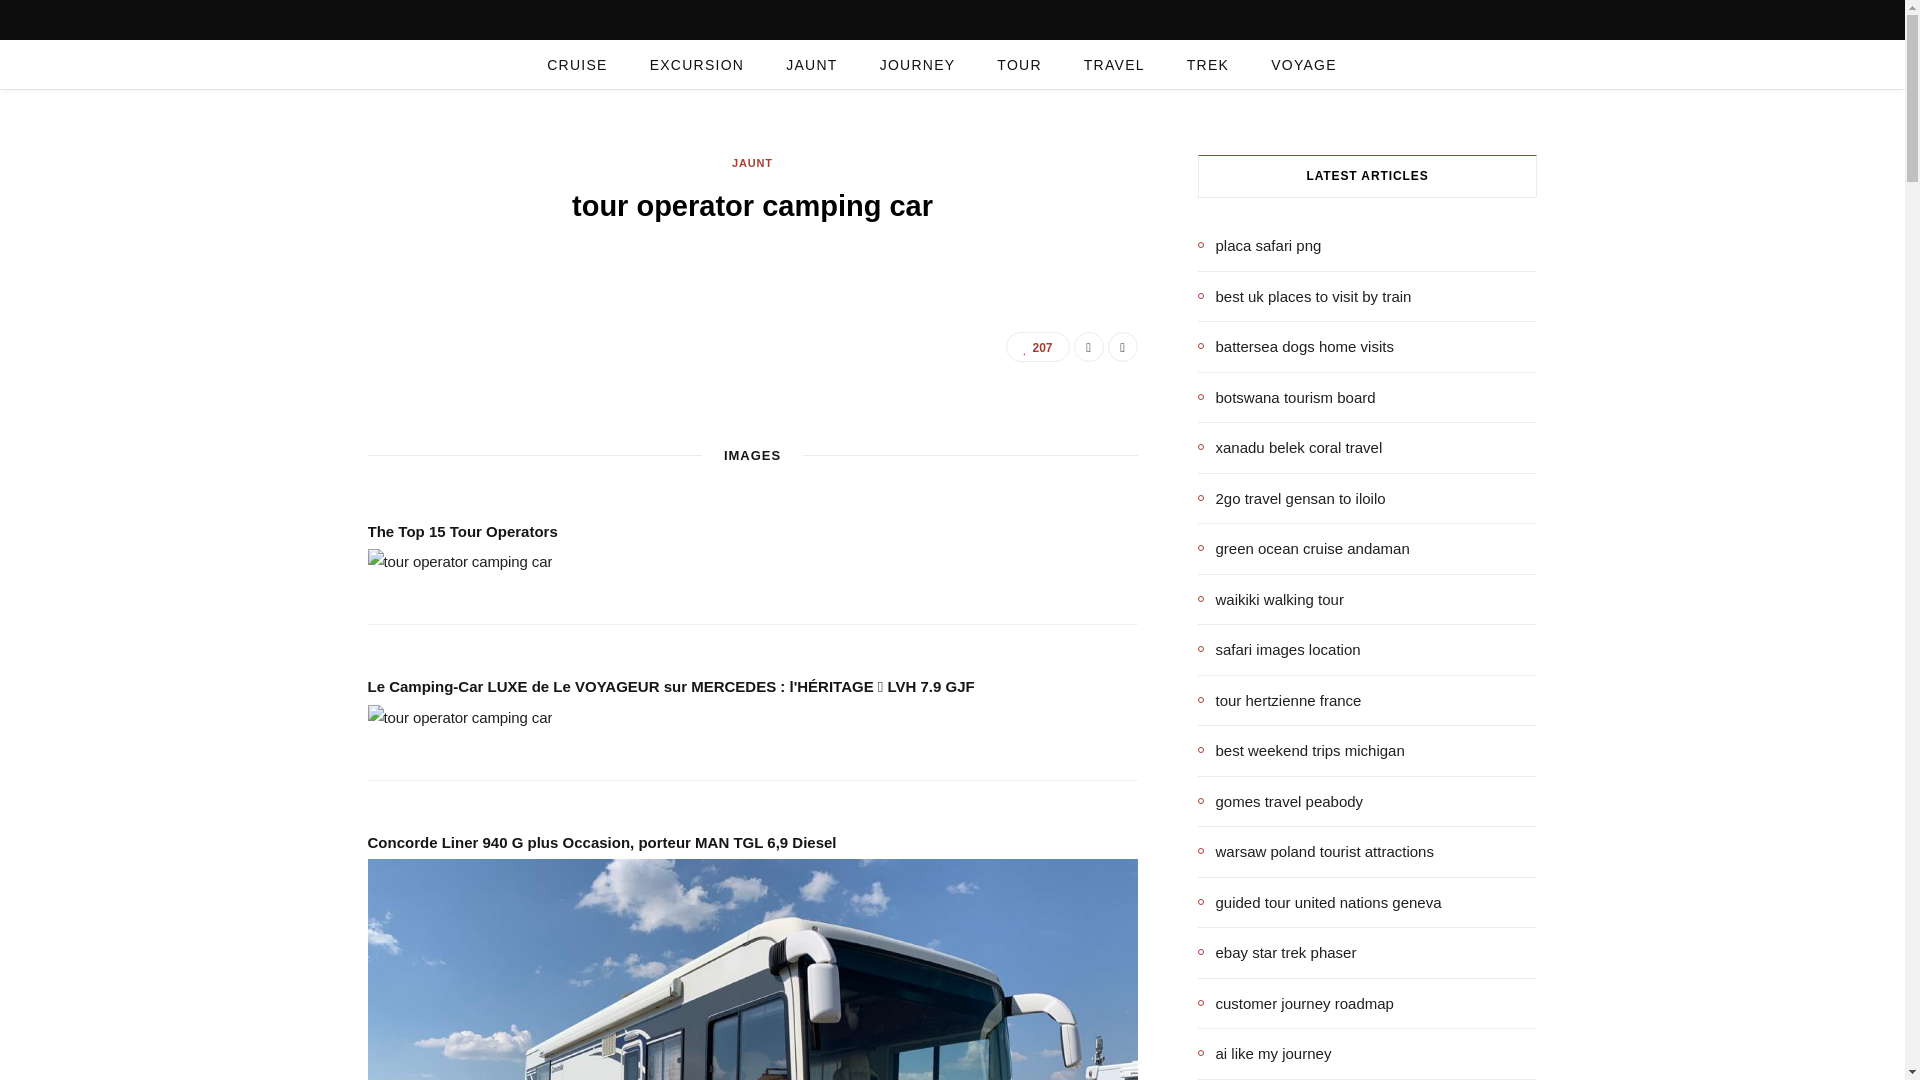 Image resolution: width=1920 pixels, height=1080 pixels. What do you see at coordinates (1265, 1054) in the screenshot?
I see `ai like my journey` at bounding box center [1265, 1054].